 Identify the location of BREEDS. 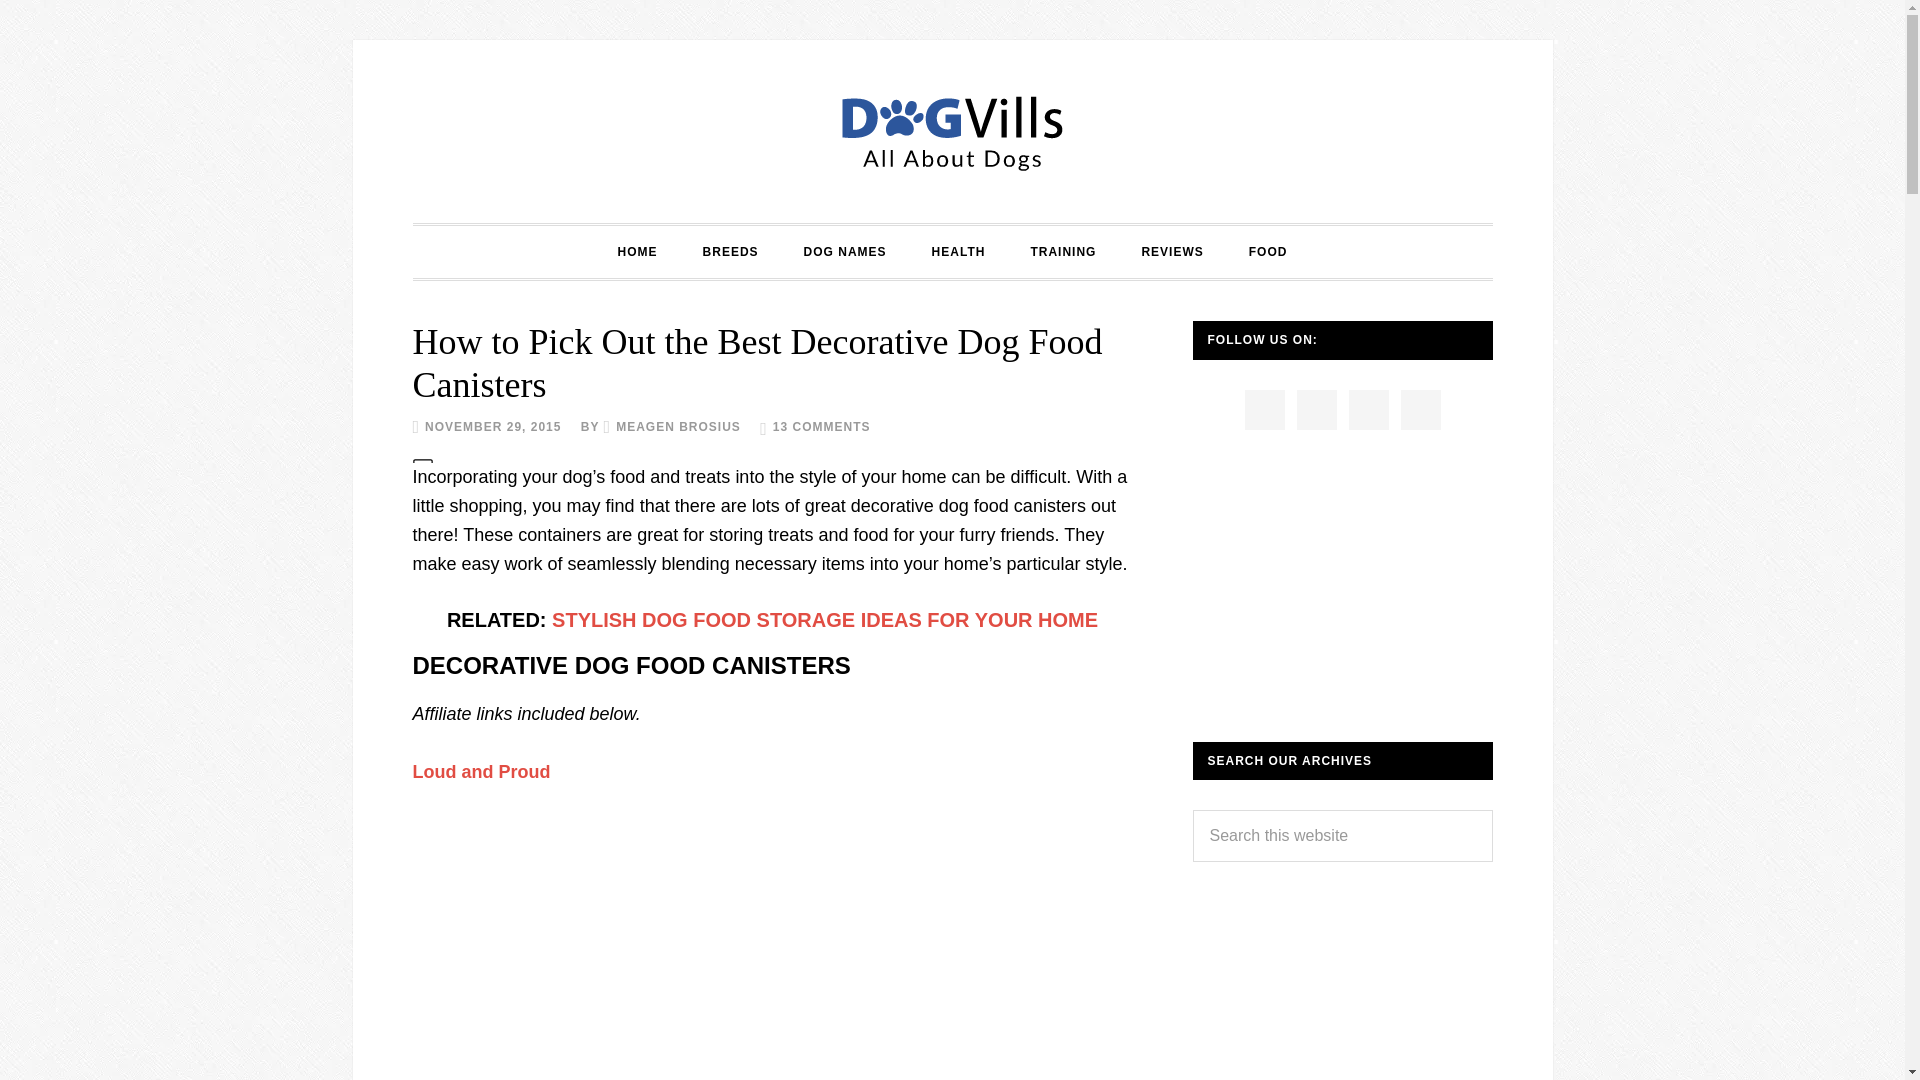
(731, 251).